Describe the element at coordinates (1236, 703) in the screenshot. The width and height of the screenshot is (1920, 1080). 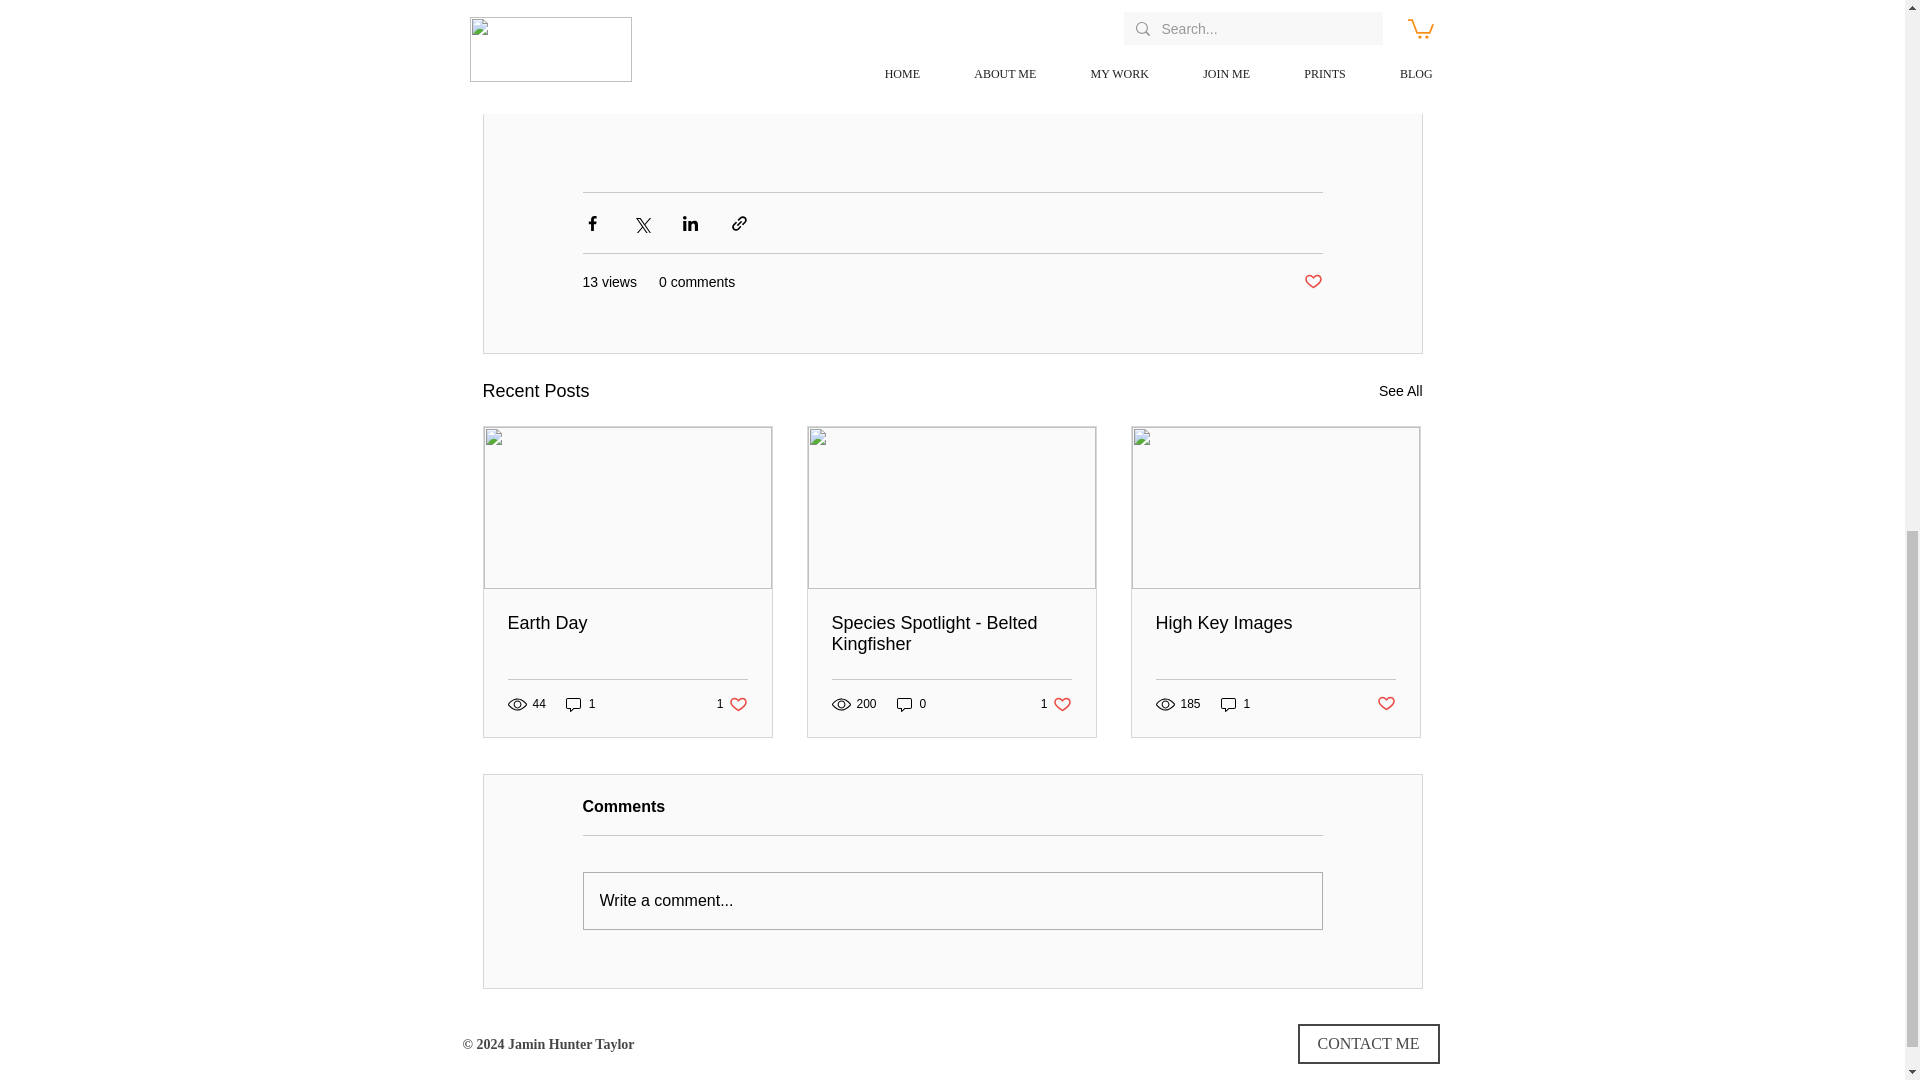
I see `0` at that location.